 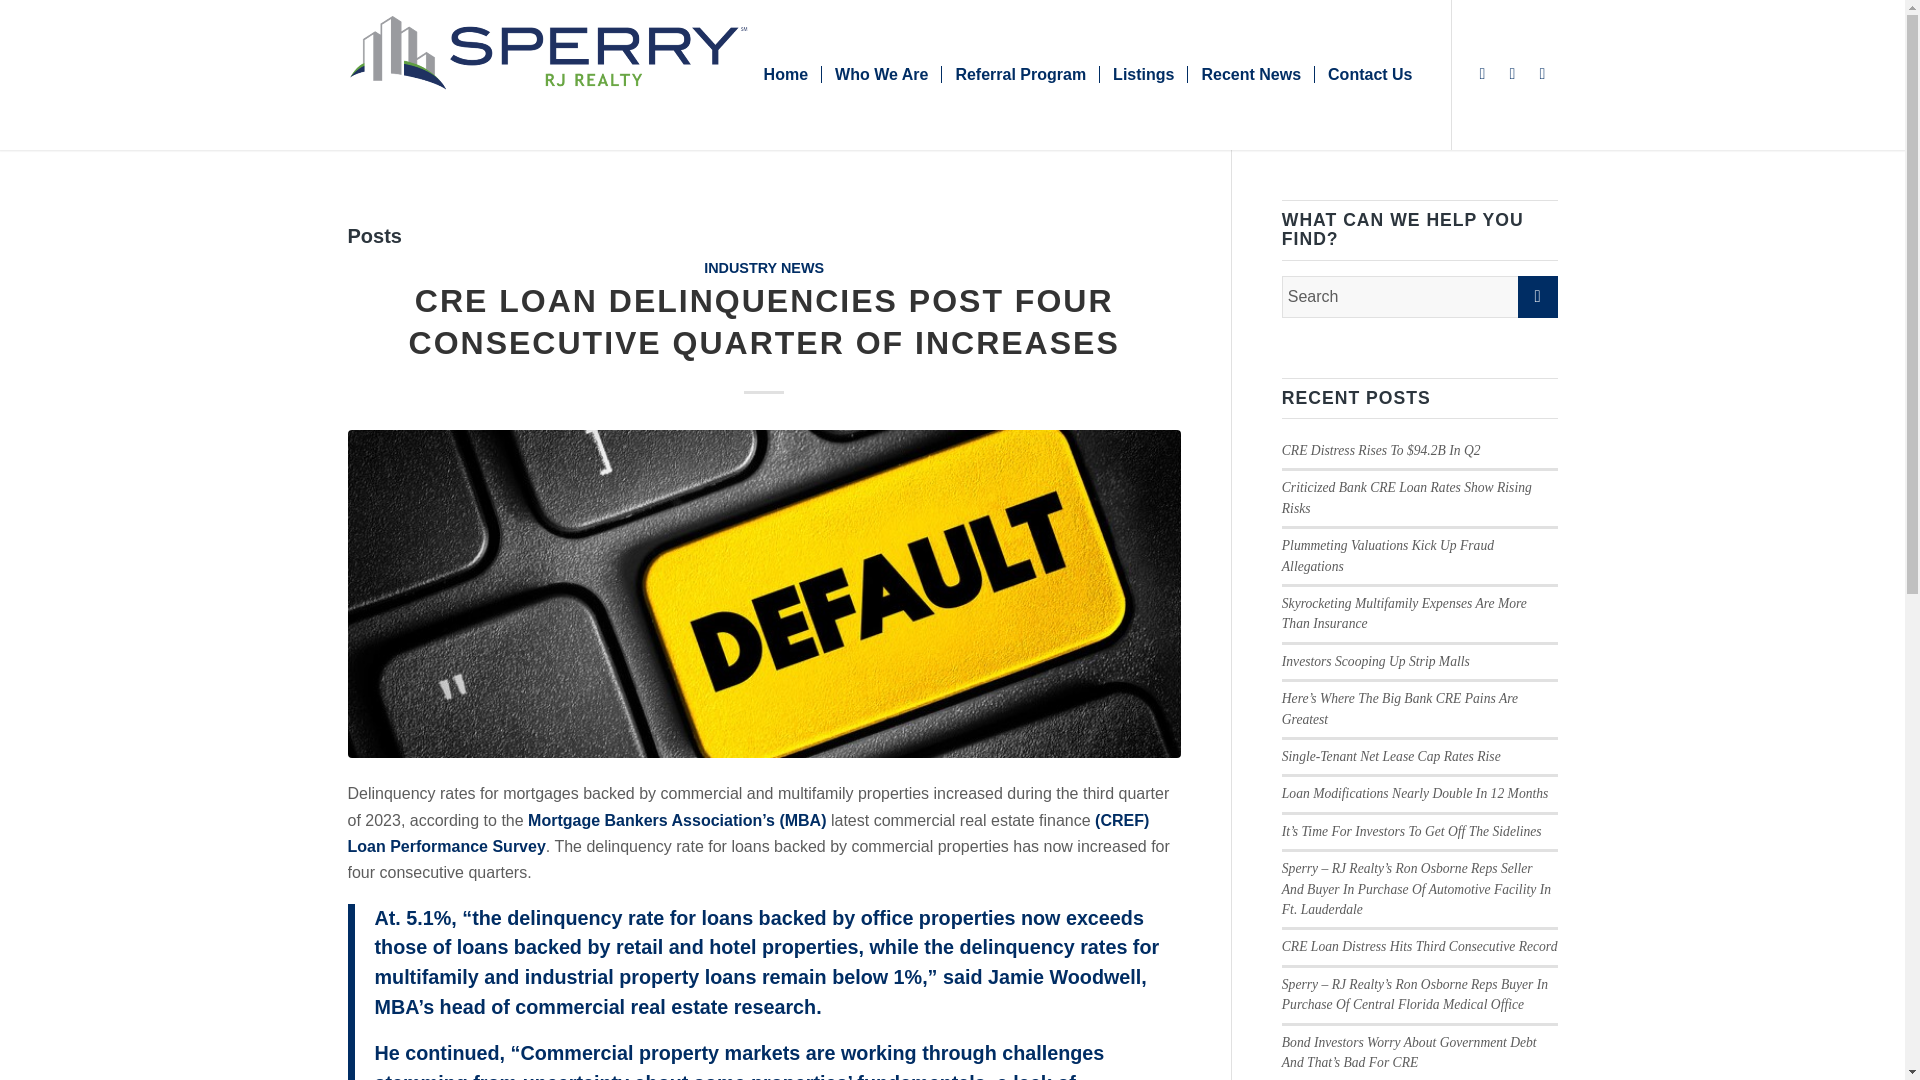 I want to click on LinkedIn, so click(x=1512, y=74).